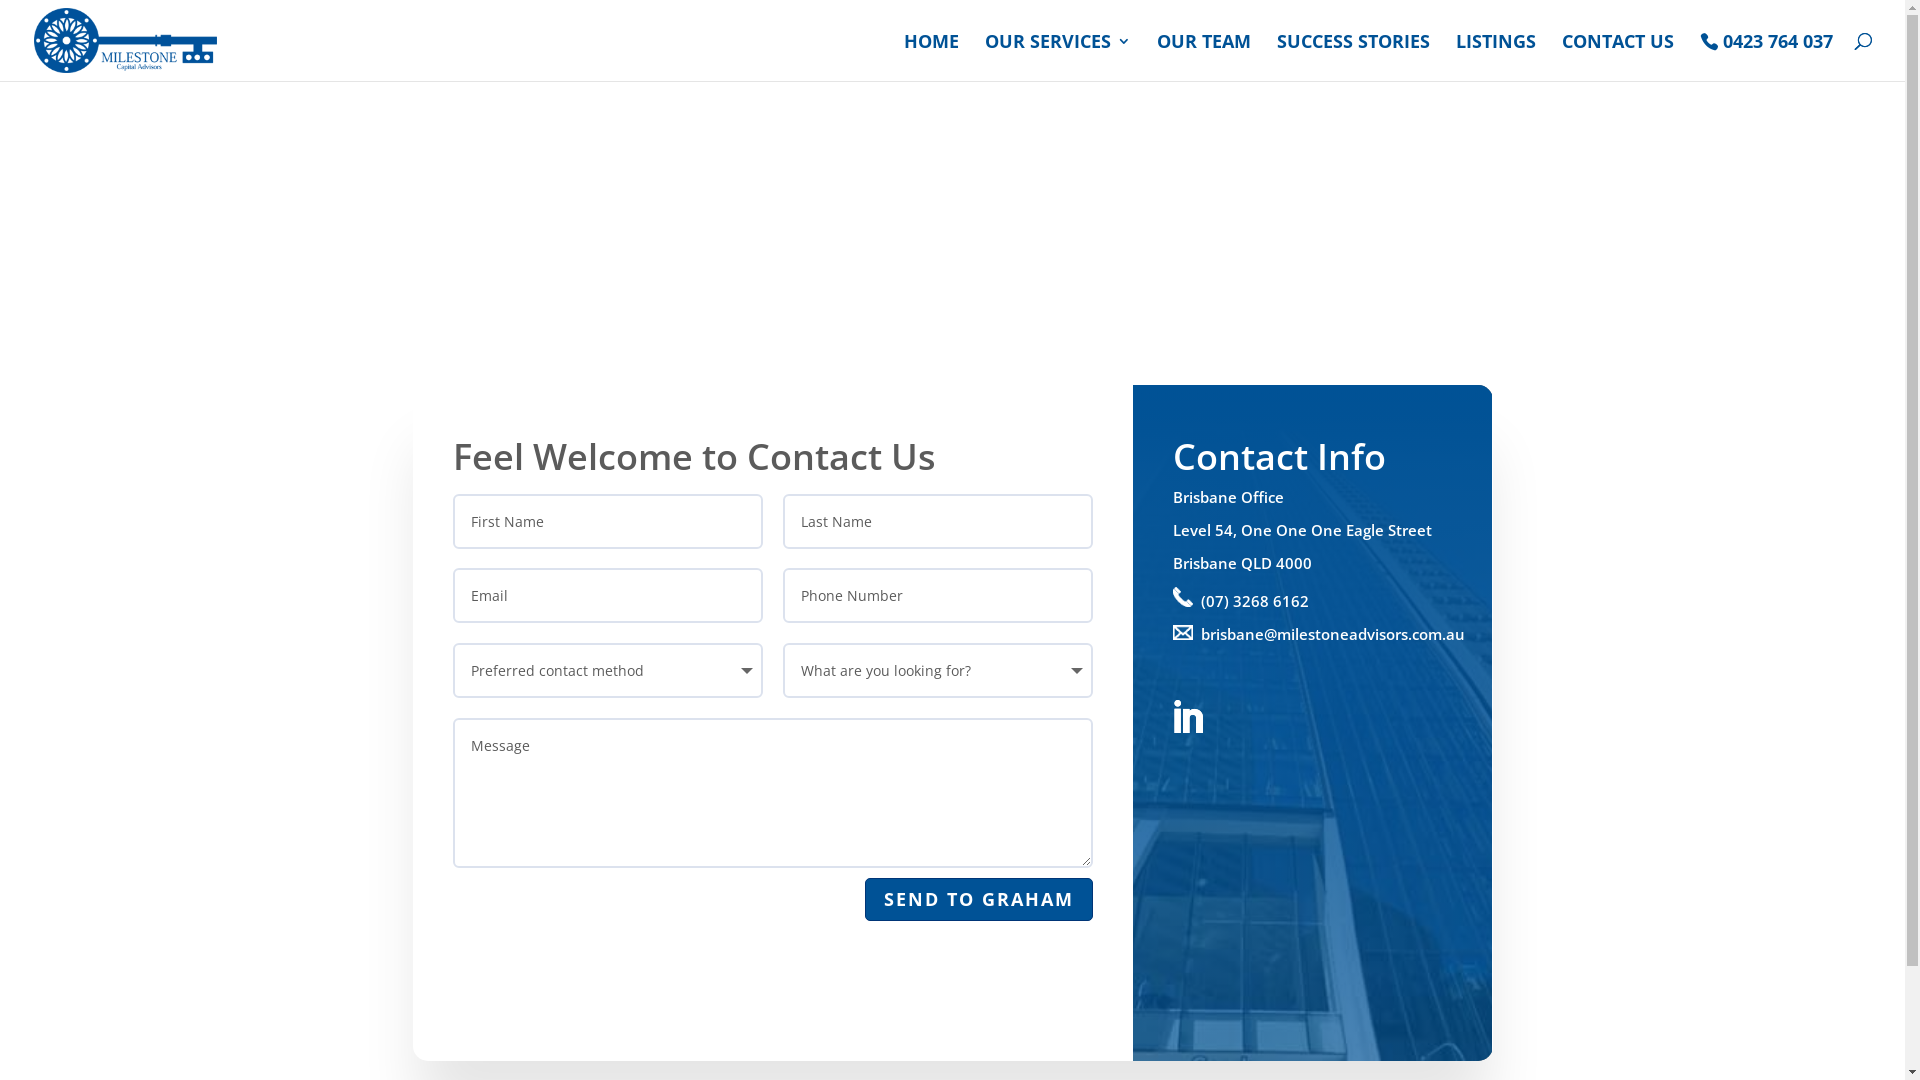 The height and width of the screenshot is (1080, 1920). I want to click on SEND TO GRAHAM, so click(978, 900).